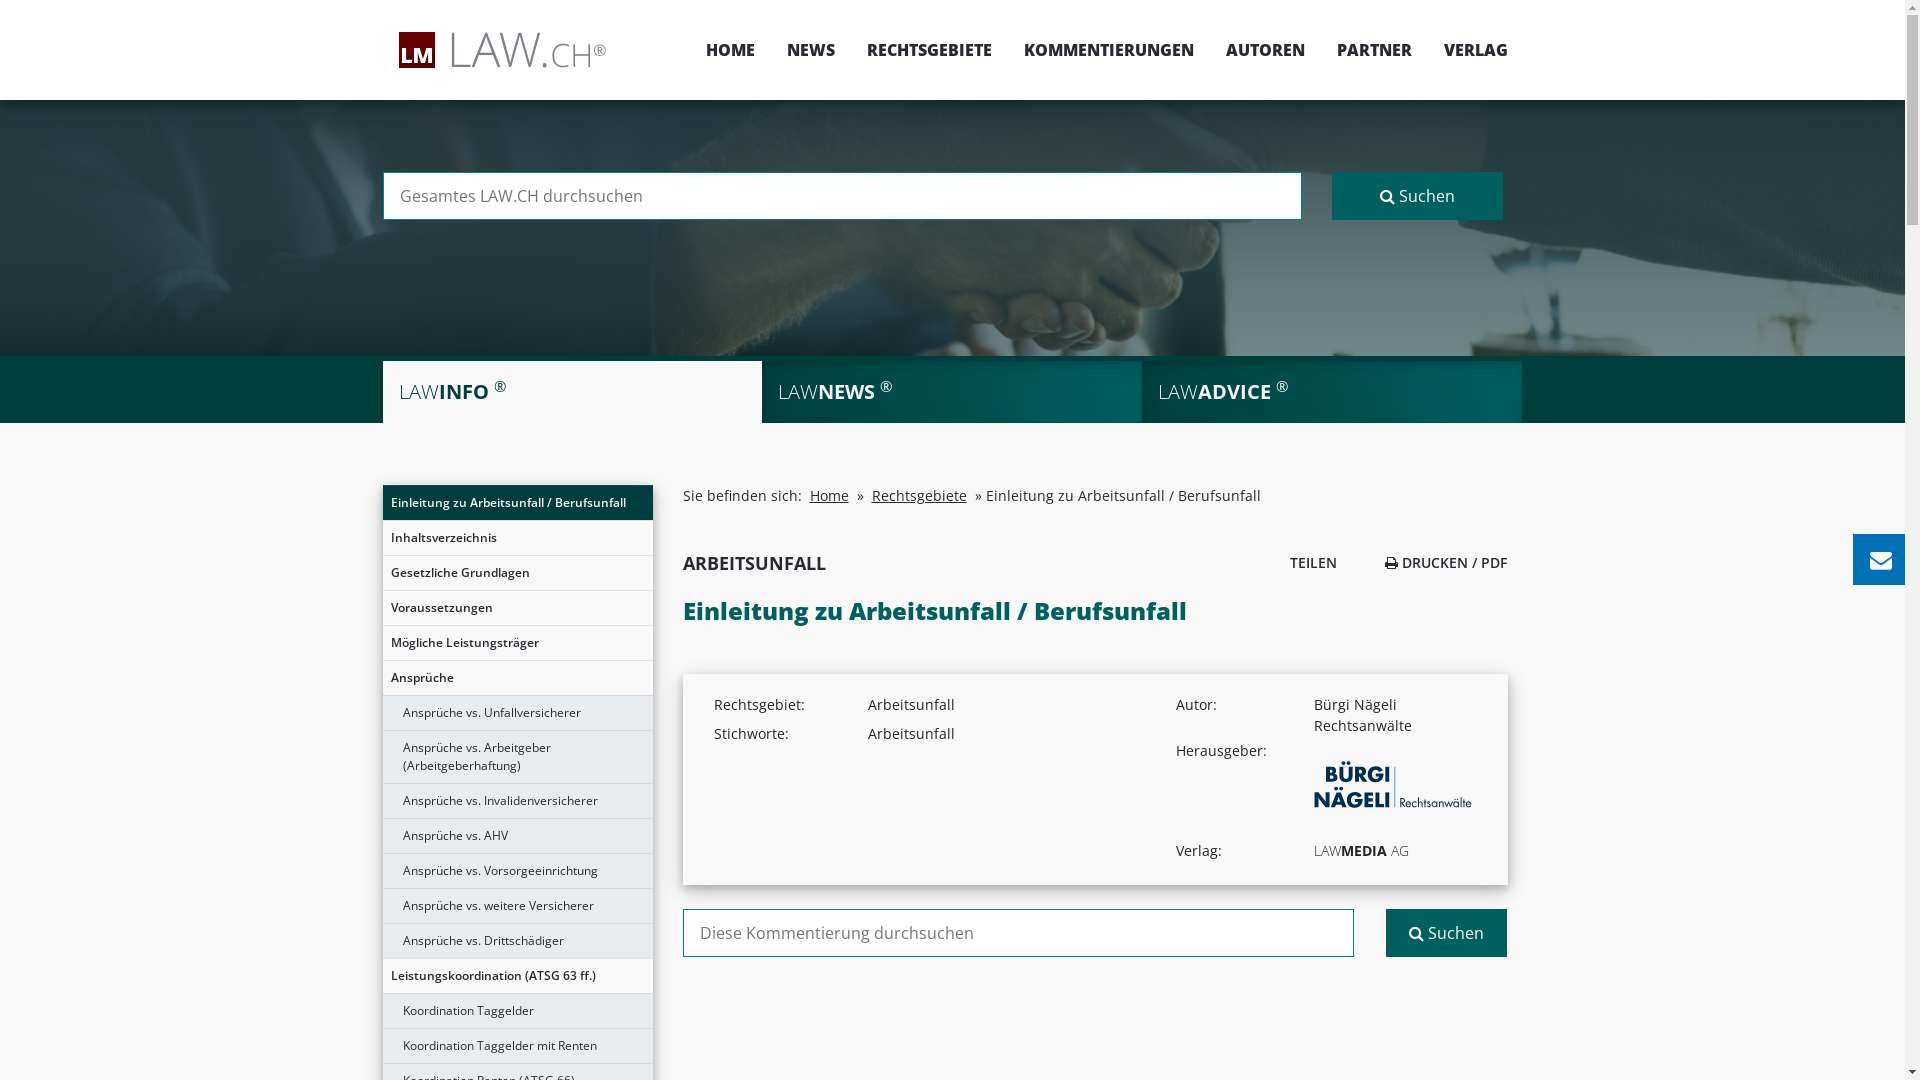 The image size is (1920, 1080). Describe the element at coordinates (1308, 562) in the screenshot. I see ` TEILEN` at that location.